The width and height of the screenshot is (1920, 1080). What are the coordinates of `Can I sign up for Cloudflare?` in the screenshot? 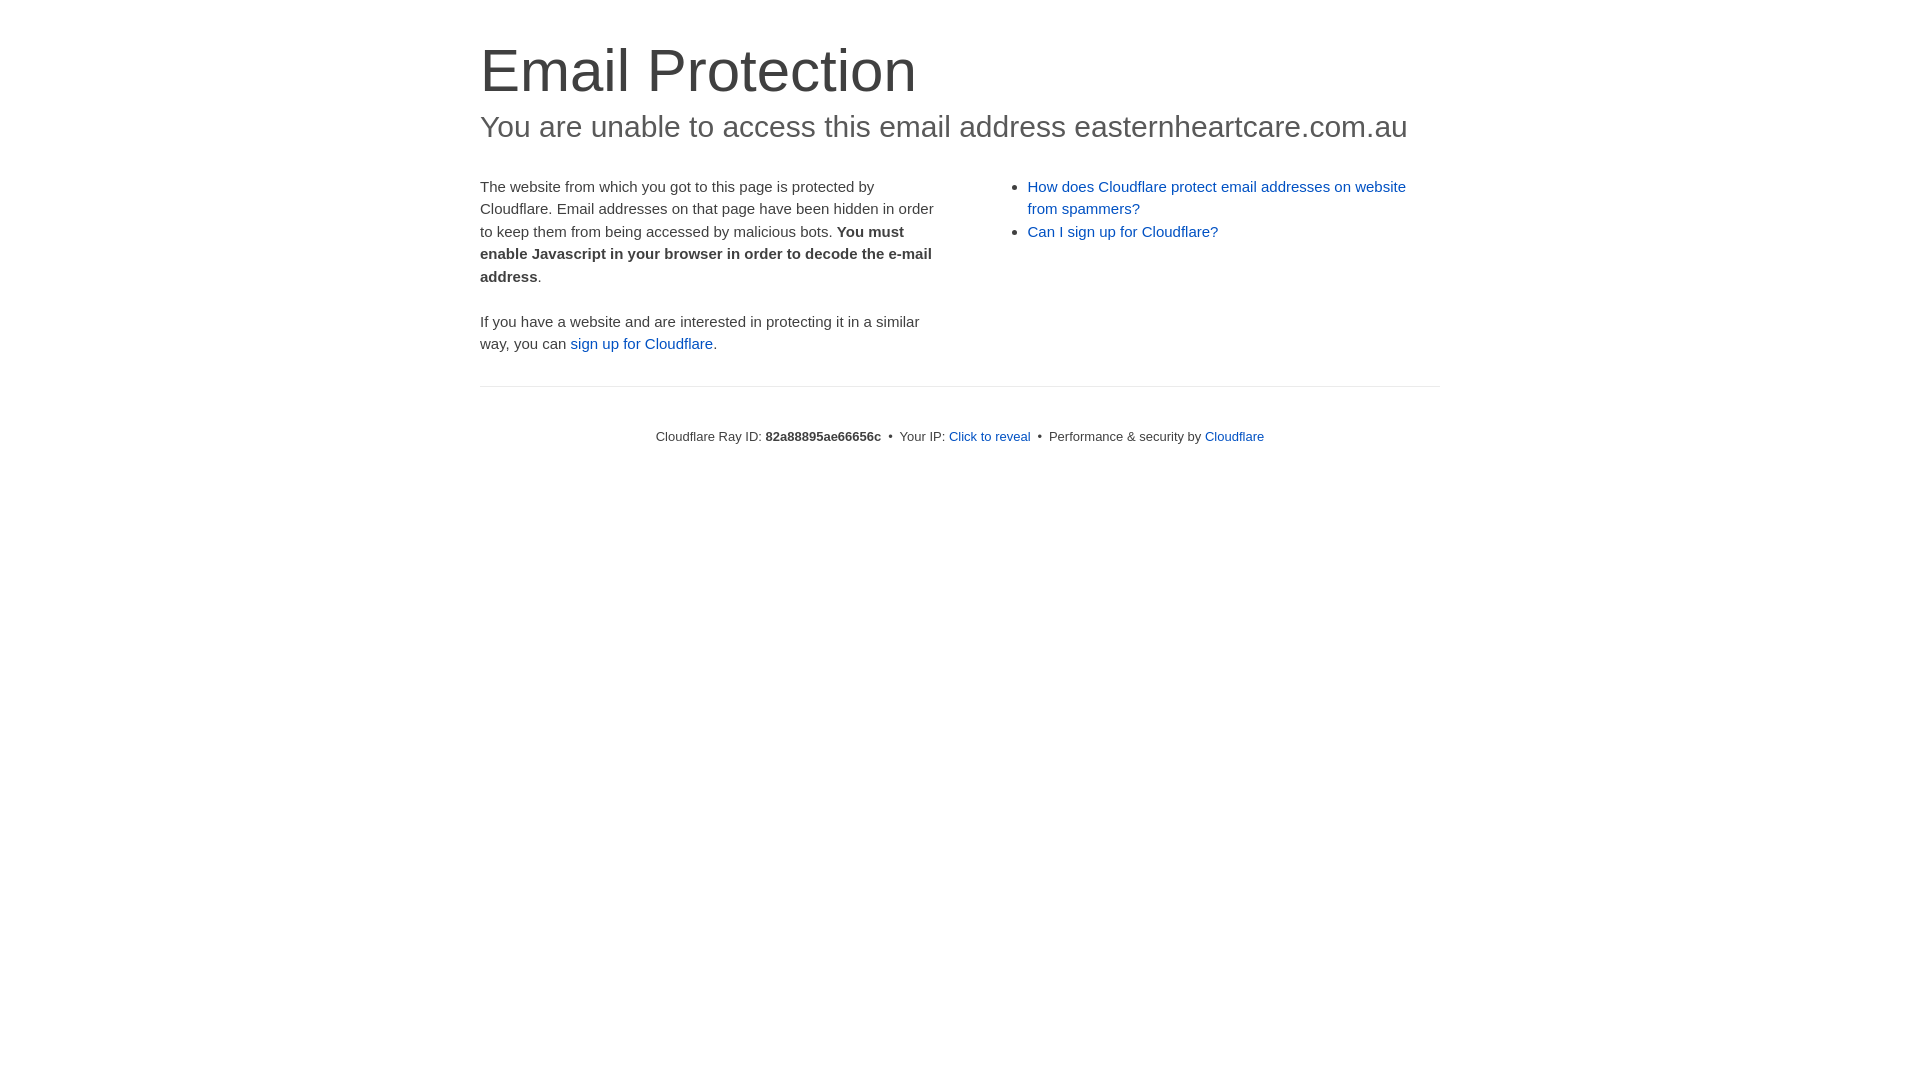 It's located at (1124, 232).